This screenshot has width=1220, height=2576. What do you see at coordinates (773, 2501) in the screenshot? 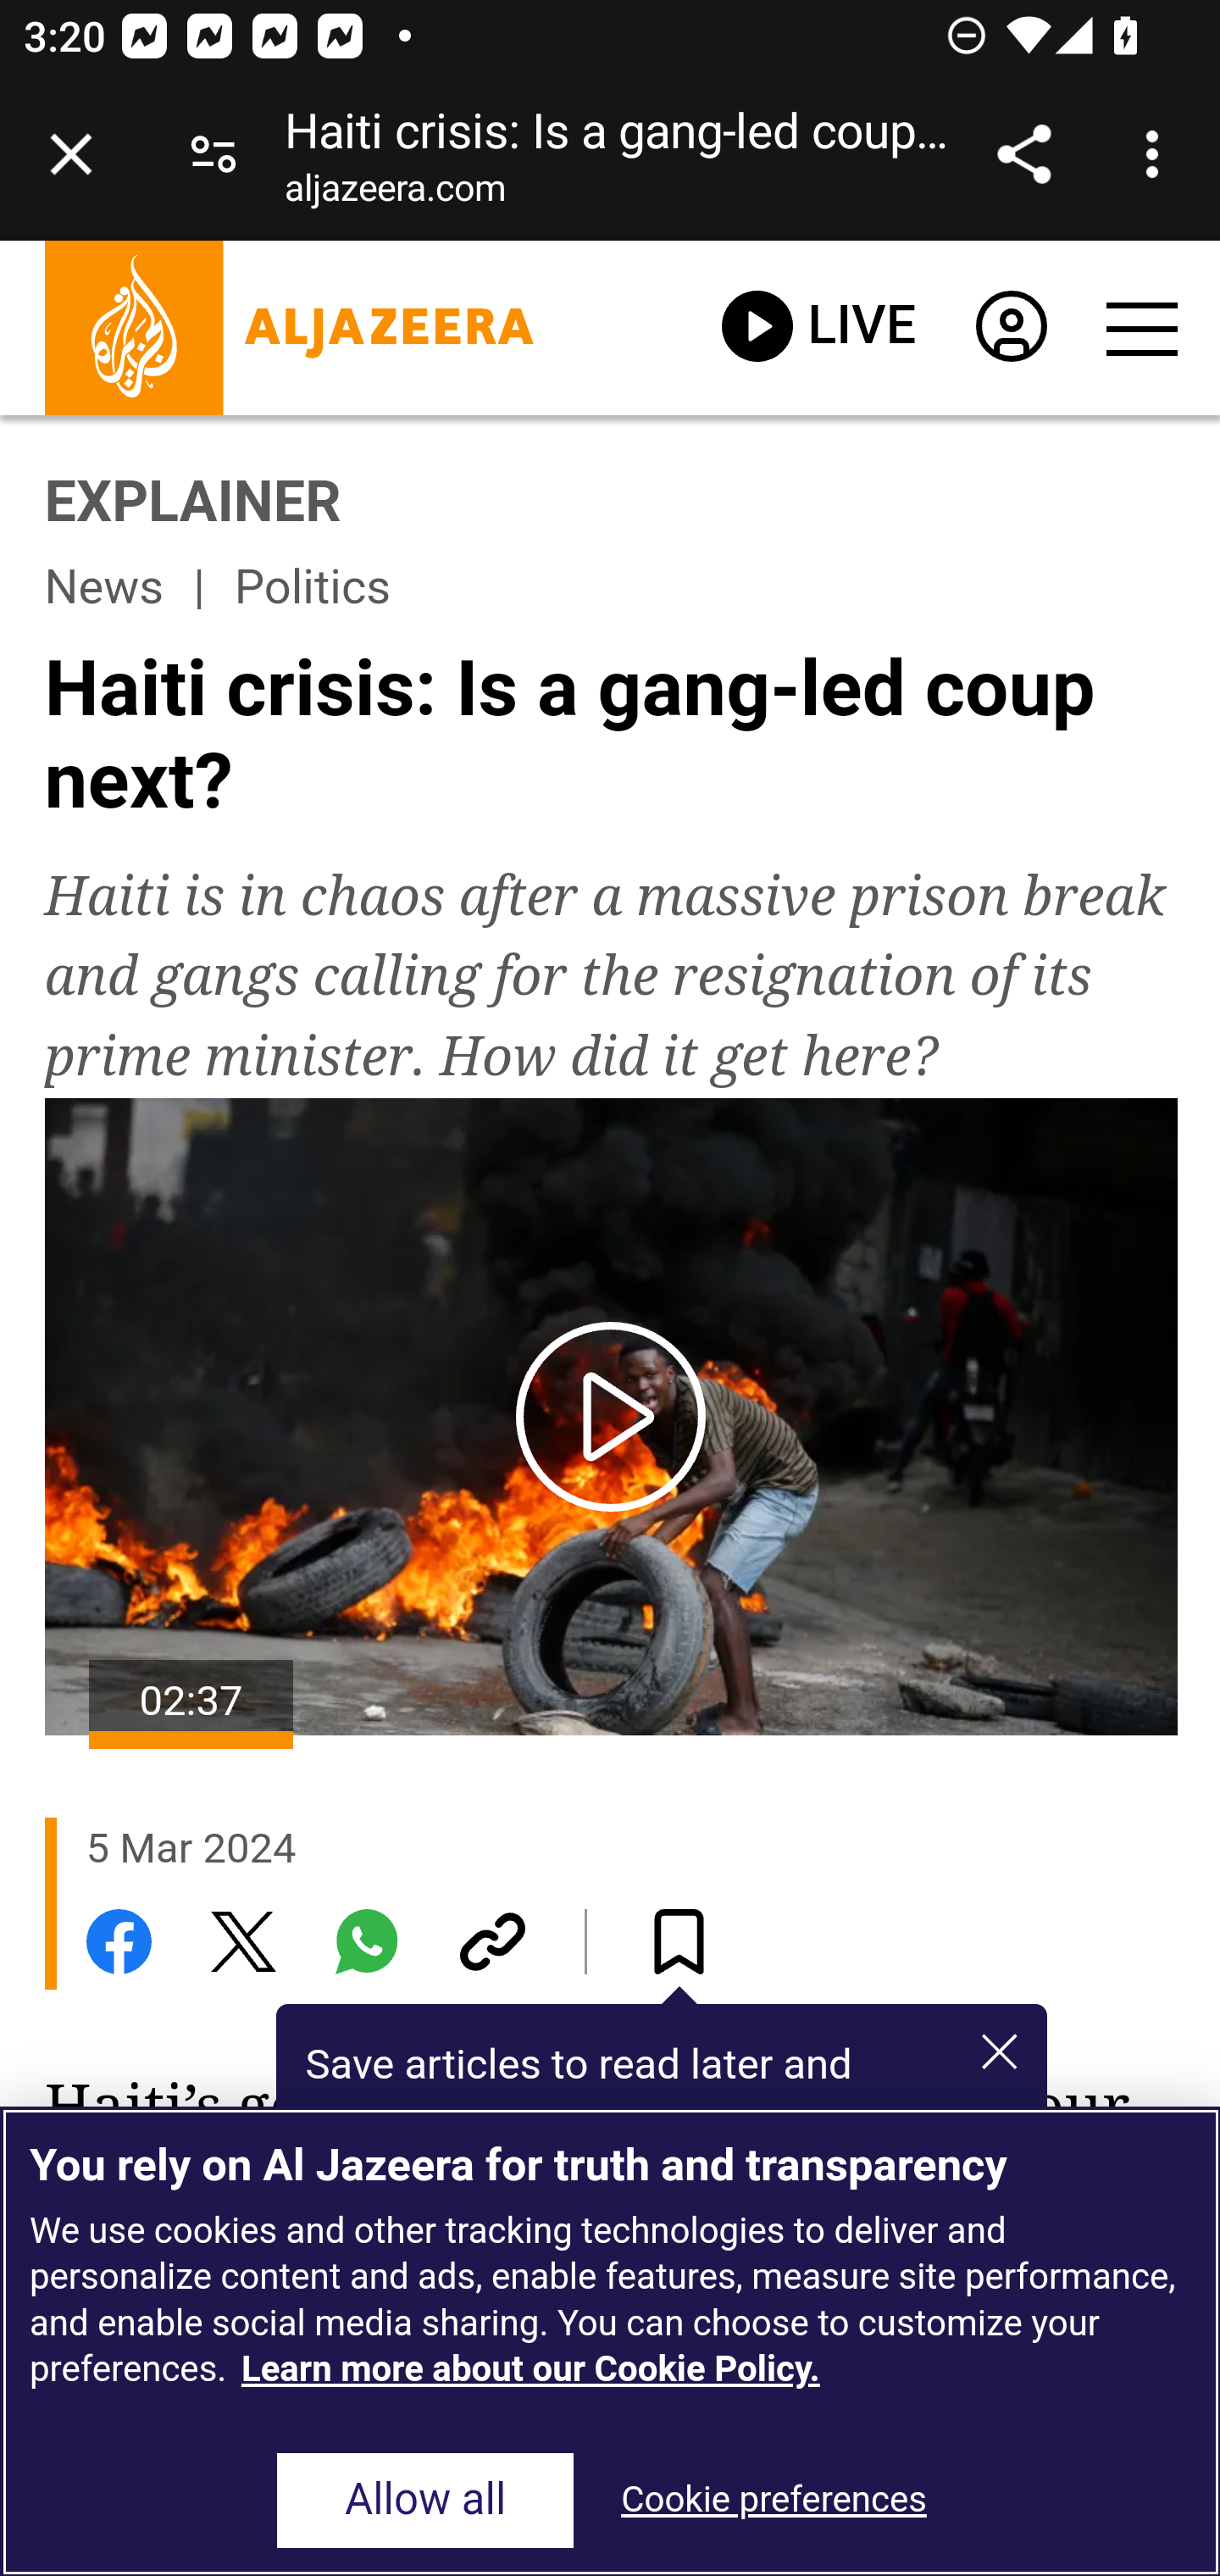
I see `Cookie preferences` at bounding box center [773, 2501].